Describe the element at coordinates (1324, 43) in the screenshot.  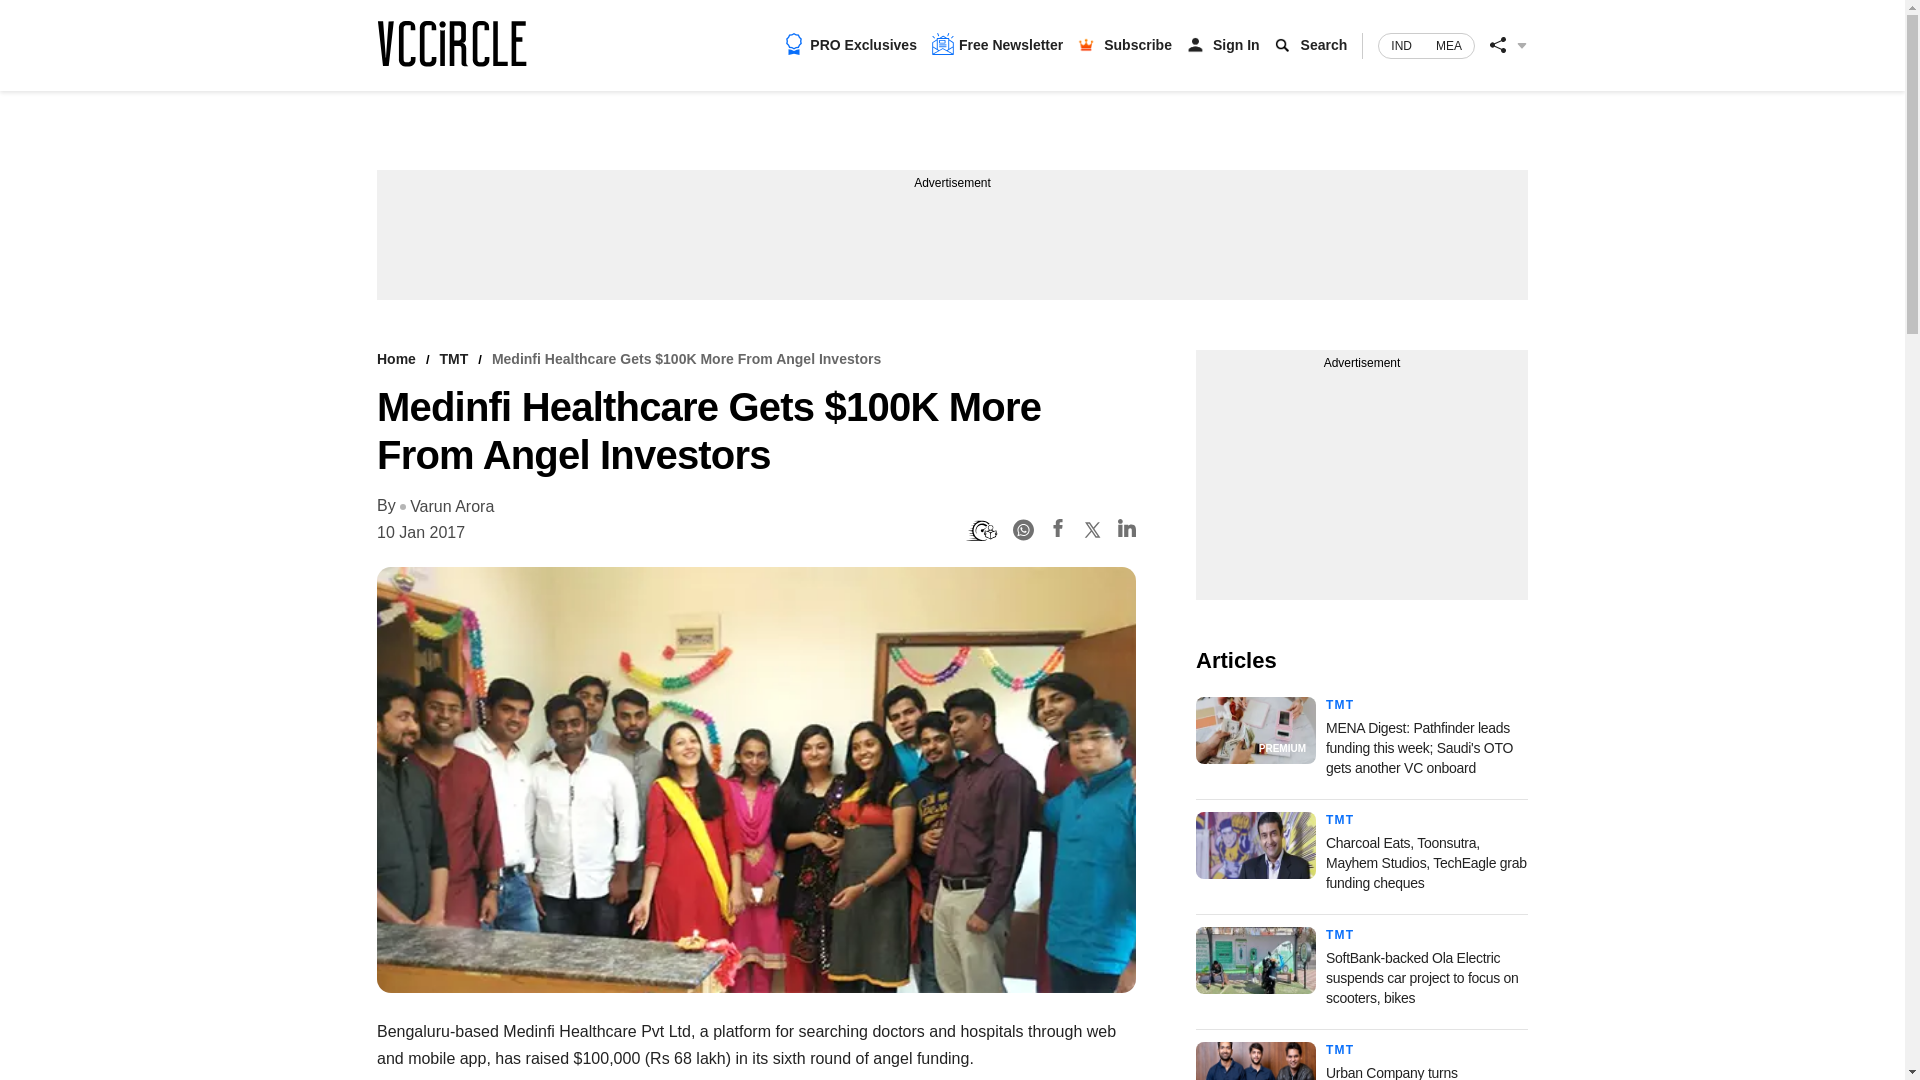
I see `Search` at that location.